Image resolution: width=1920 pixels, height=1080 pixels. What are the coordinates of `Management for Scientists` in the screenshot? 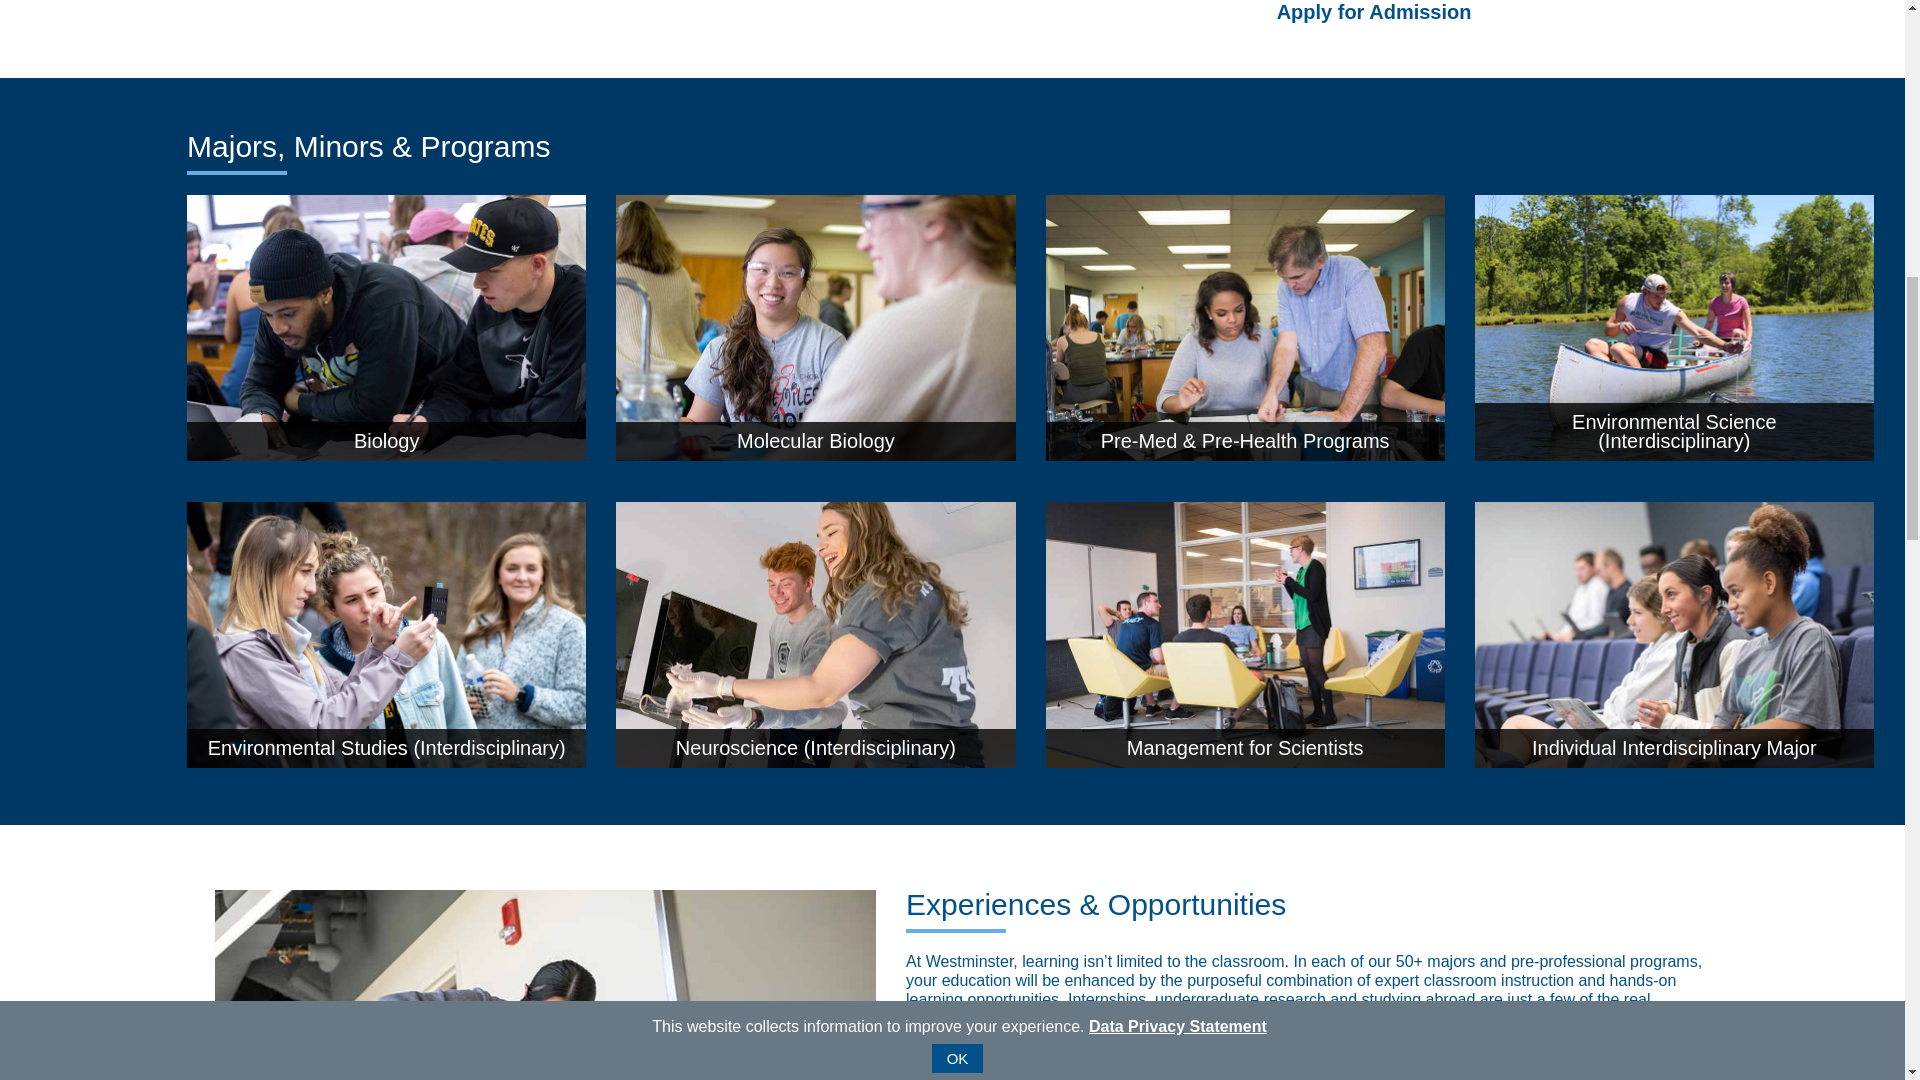 It's located at (1246, 761).